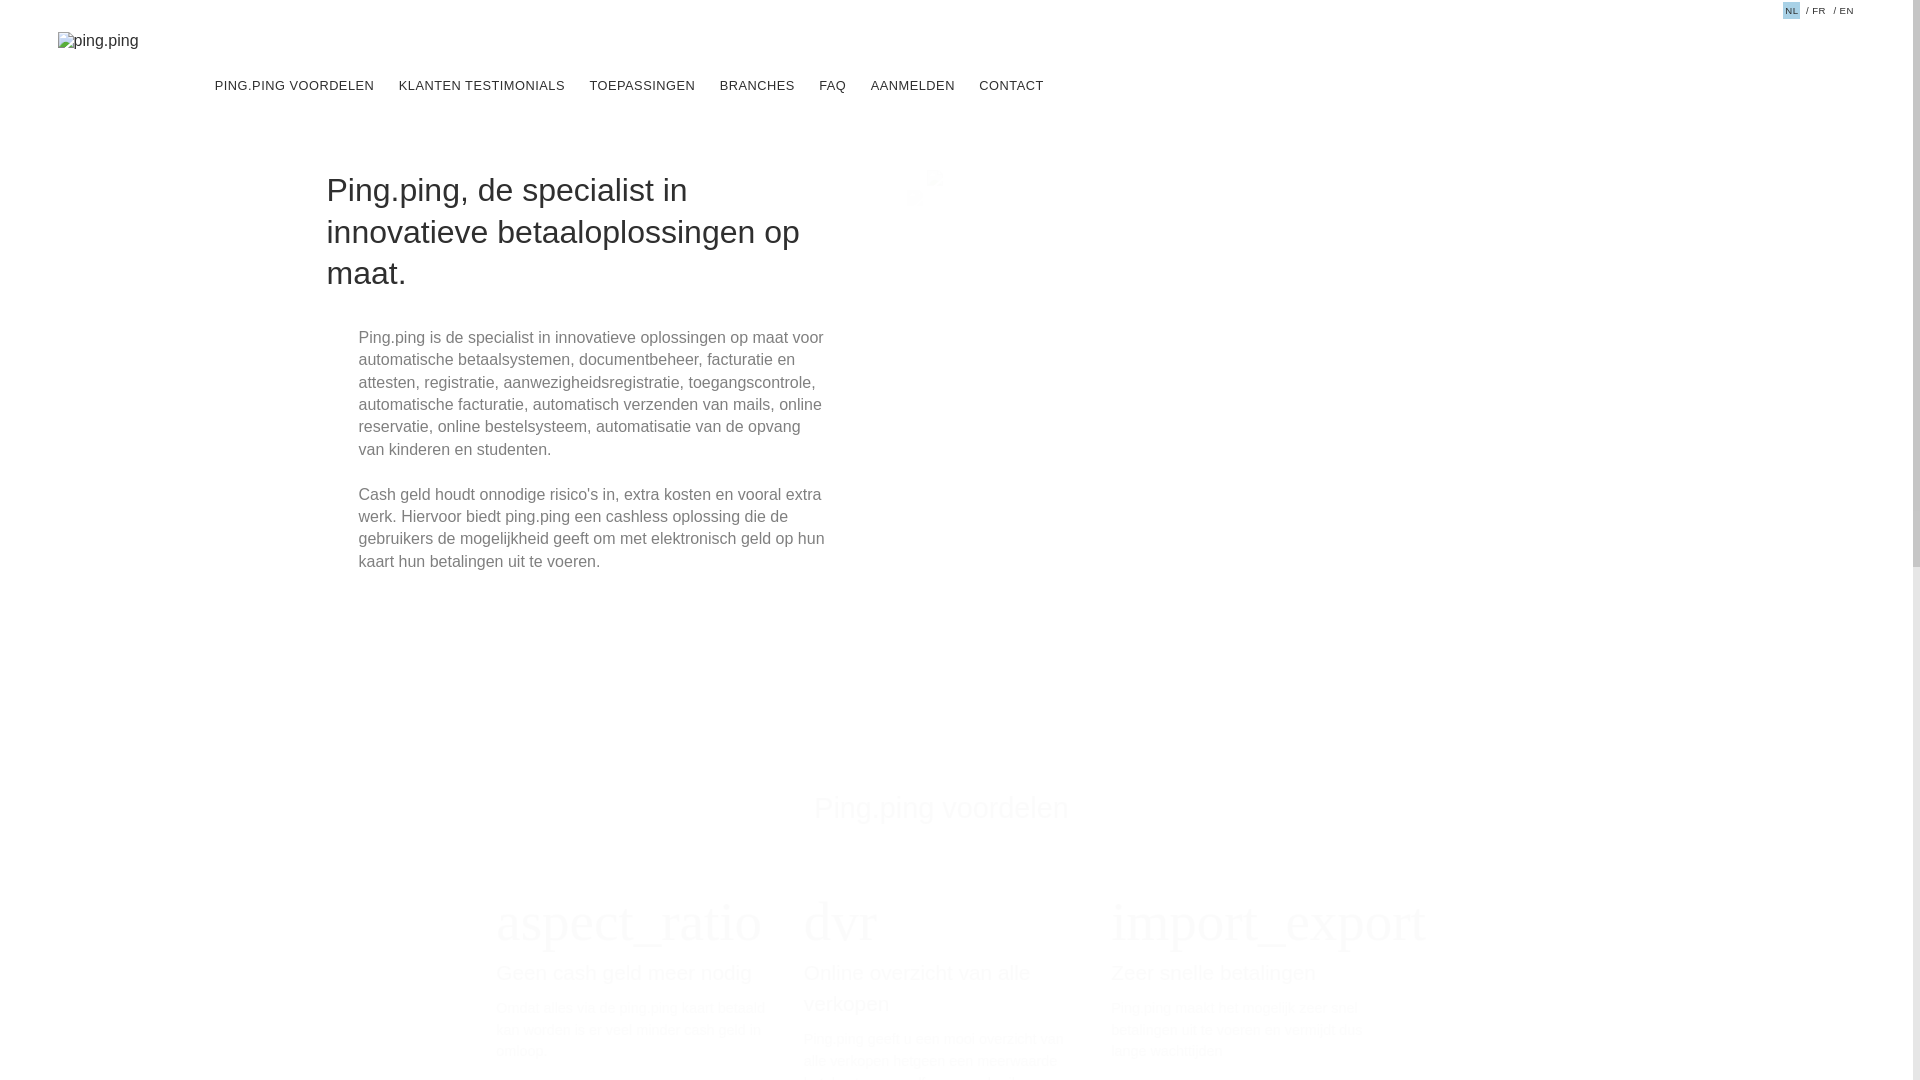 The width and height of the screenshot is (1920, 1080). What do you see at coordinates (998, 548) in the screenshot?
I see `privacy policy` at bounding box center [998, 548].